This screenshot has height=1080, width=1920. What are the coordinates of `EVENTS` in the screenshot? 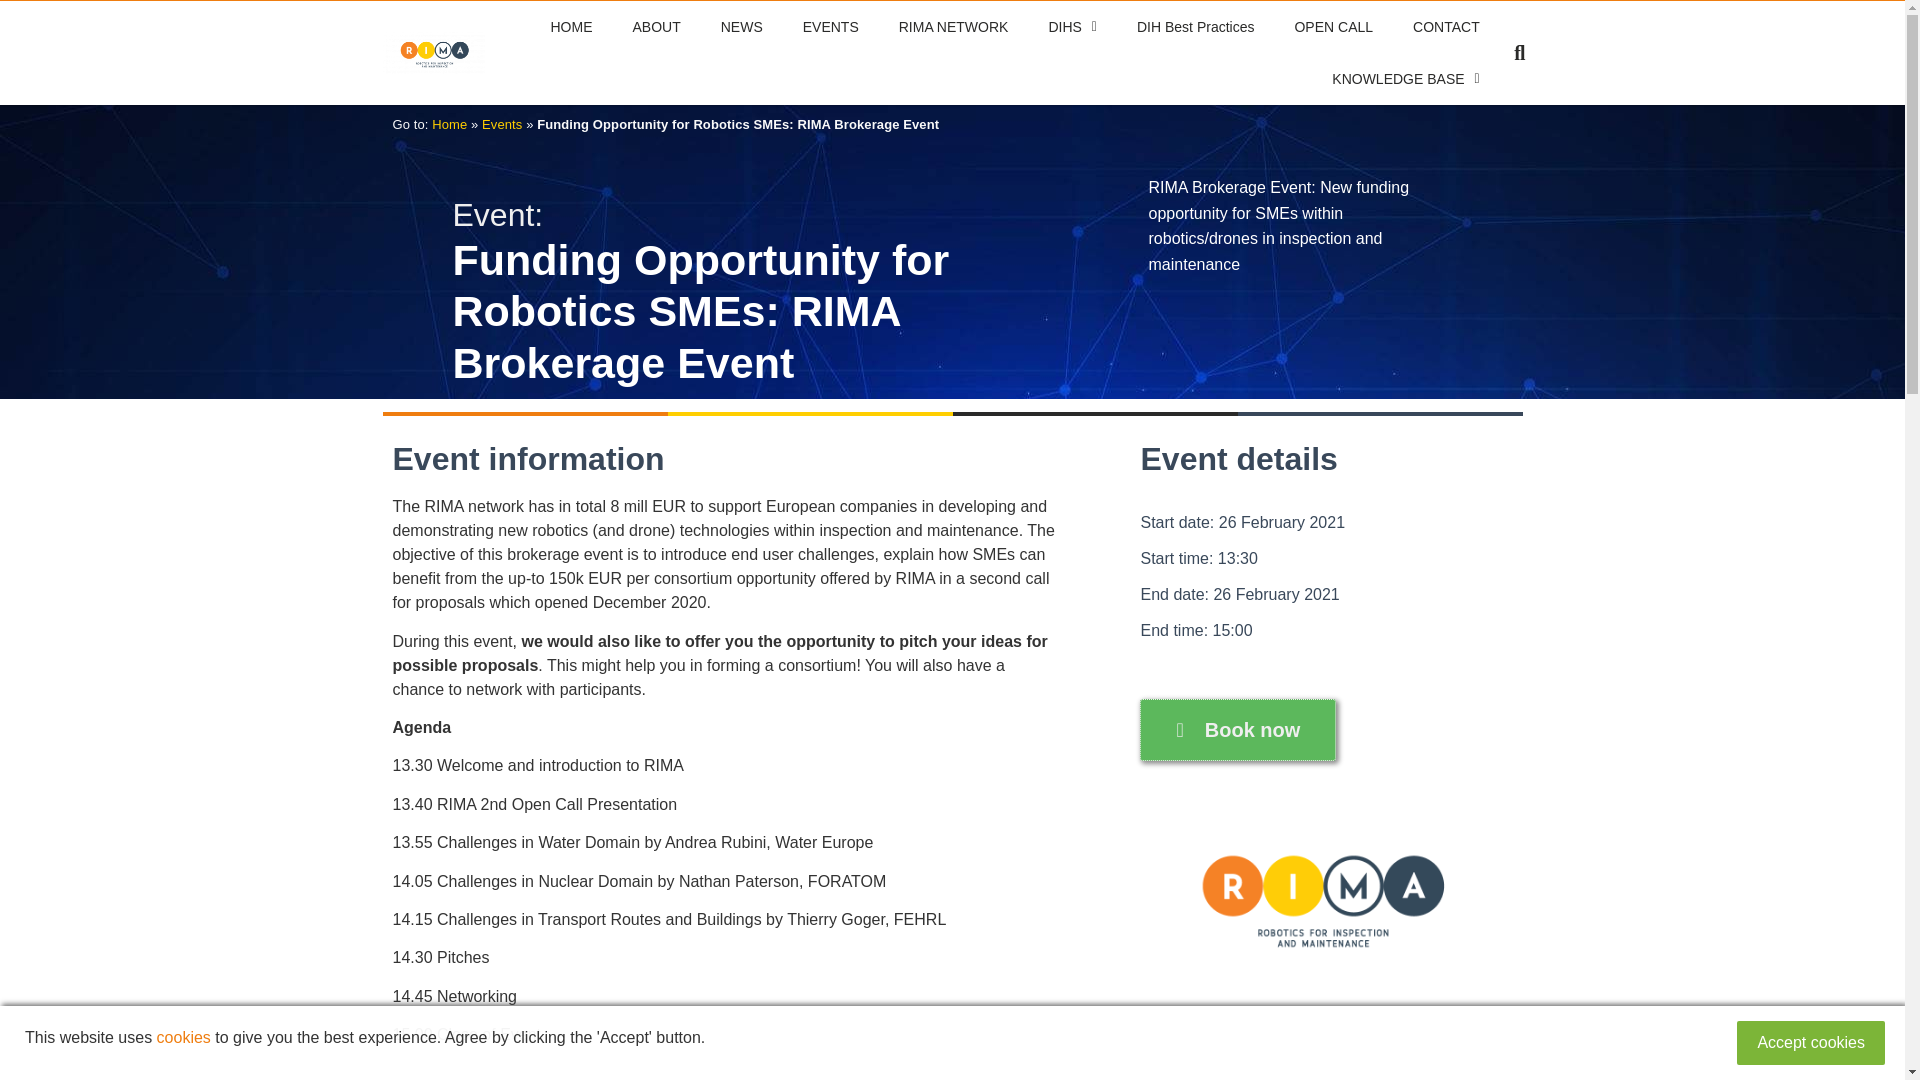 It's located at (831, 26).